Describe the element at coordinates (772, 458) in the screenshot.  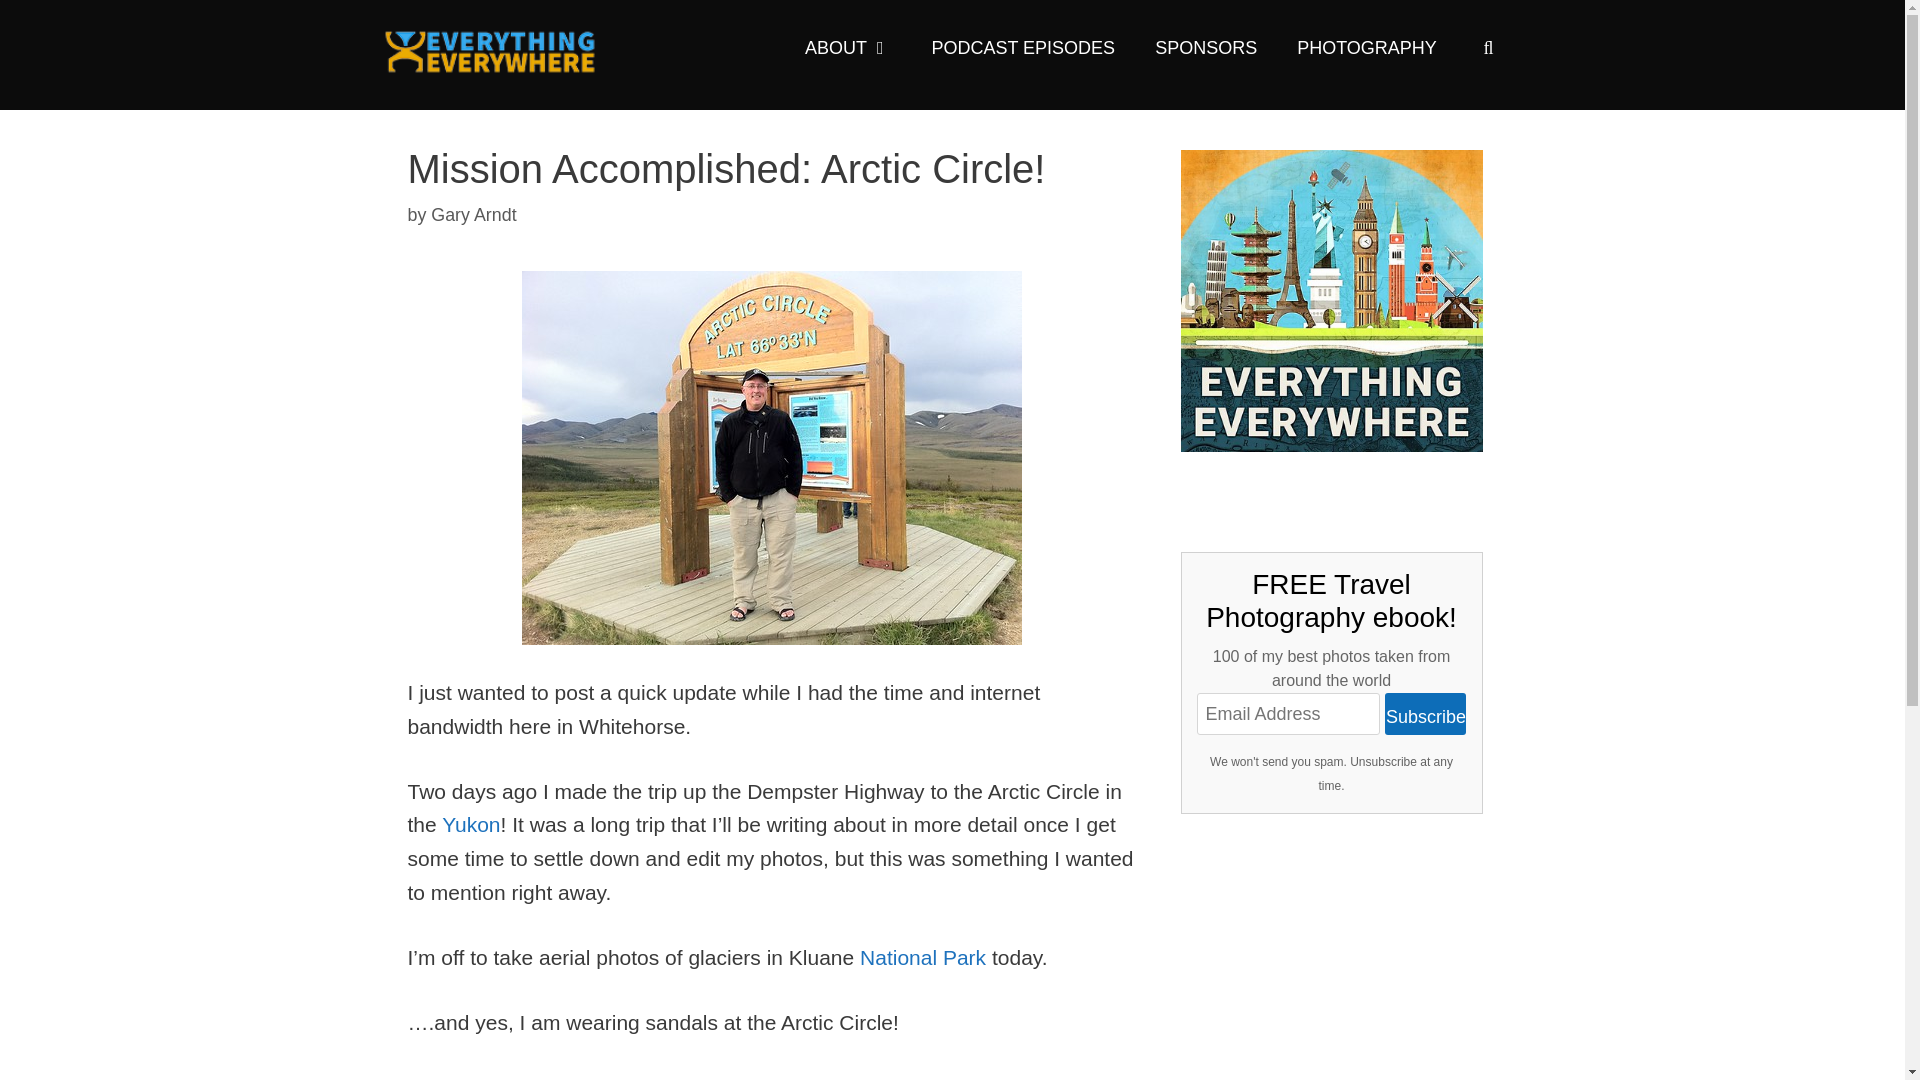
I see `Gary at the Arctic Circle` at that location.